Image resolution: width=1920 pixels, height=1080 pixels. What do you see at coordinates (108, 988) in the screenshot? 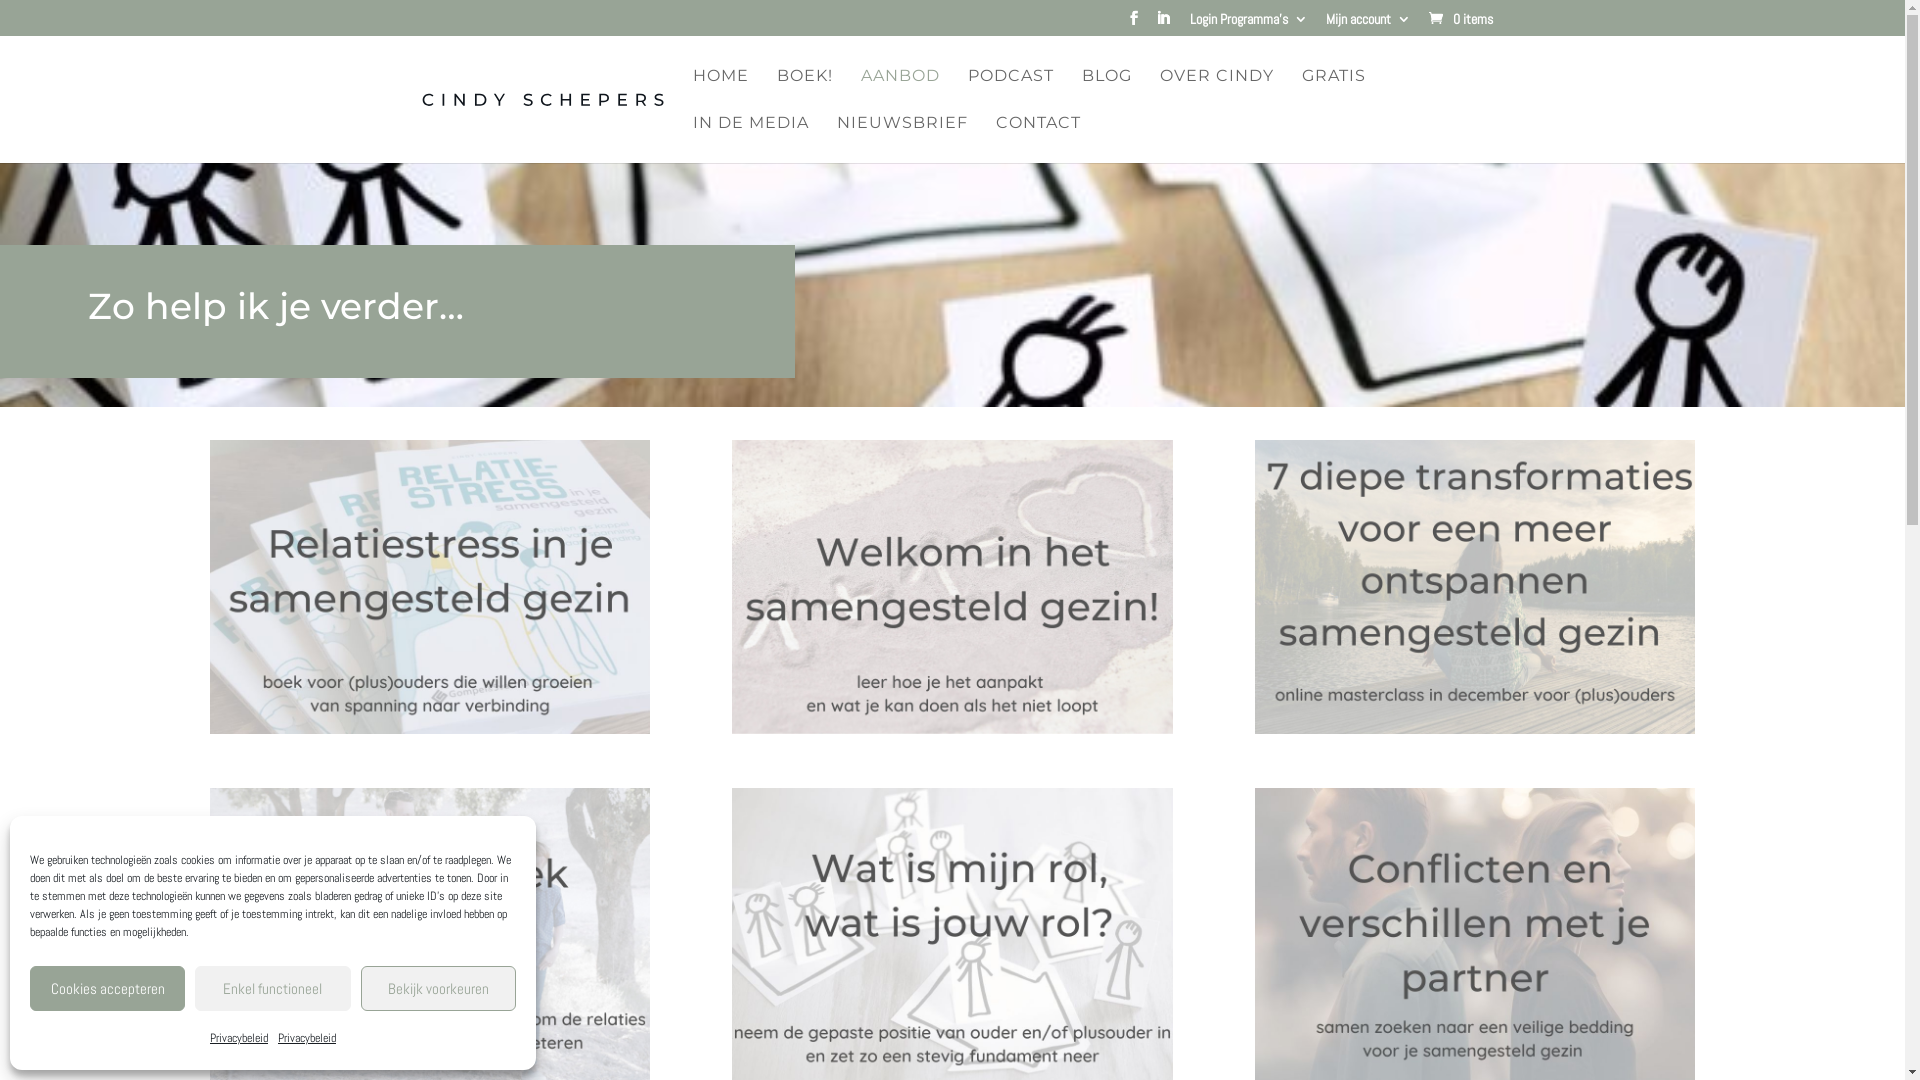
I see `Cookies accepteren` at bounding box center [108, 988].